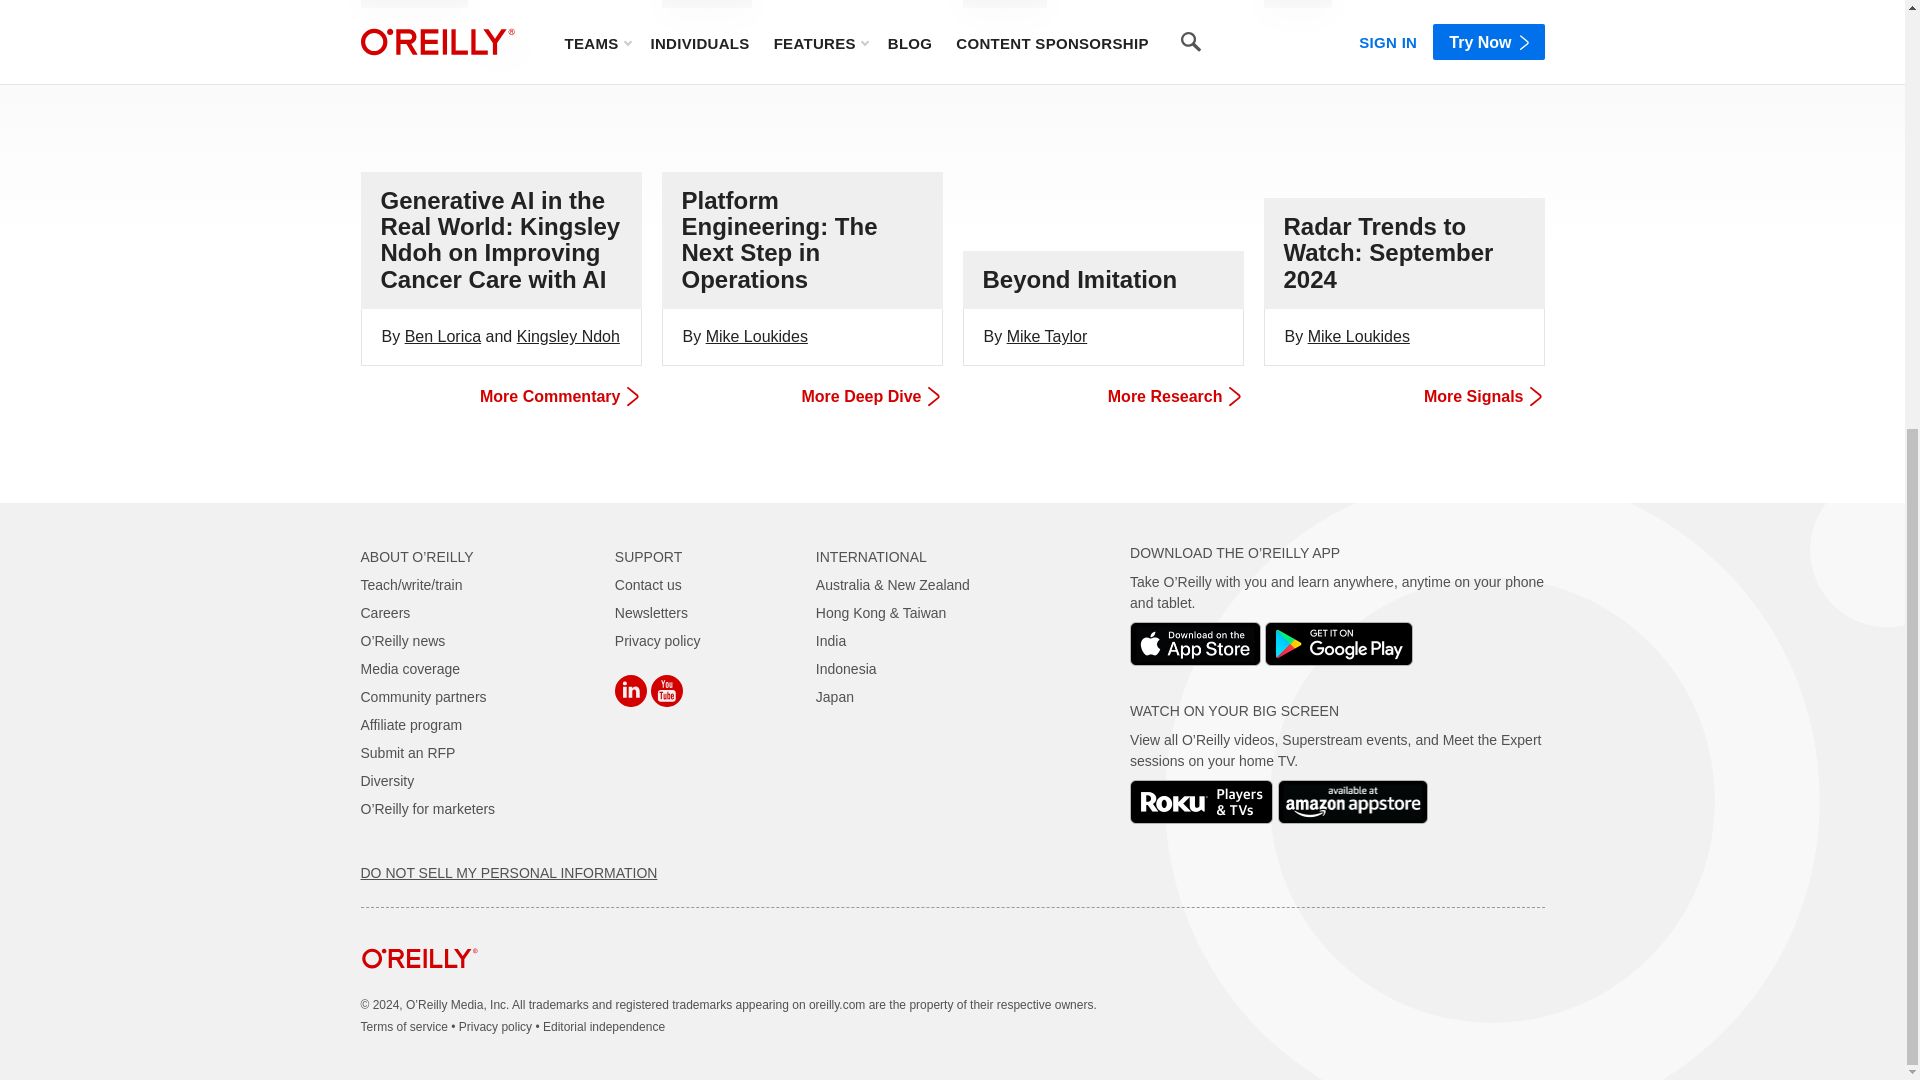  Describe the element at coordinates (498, 396) in the screenshot. I see `More Commentary` at that location.